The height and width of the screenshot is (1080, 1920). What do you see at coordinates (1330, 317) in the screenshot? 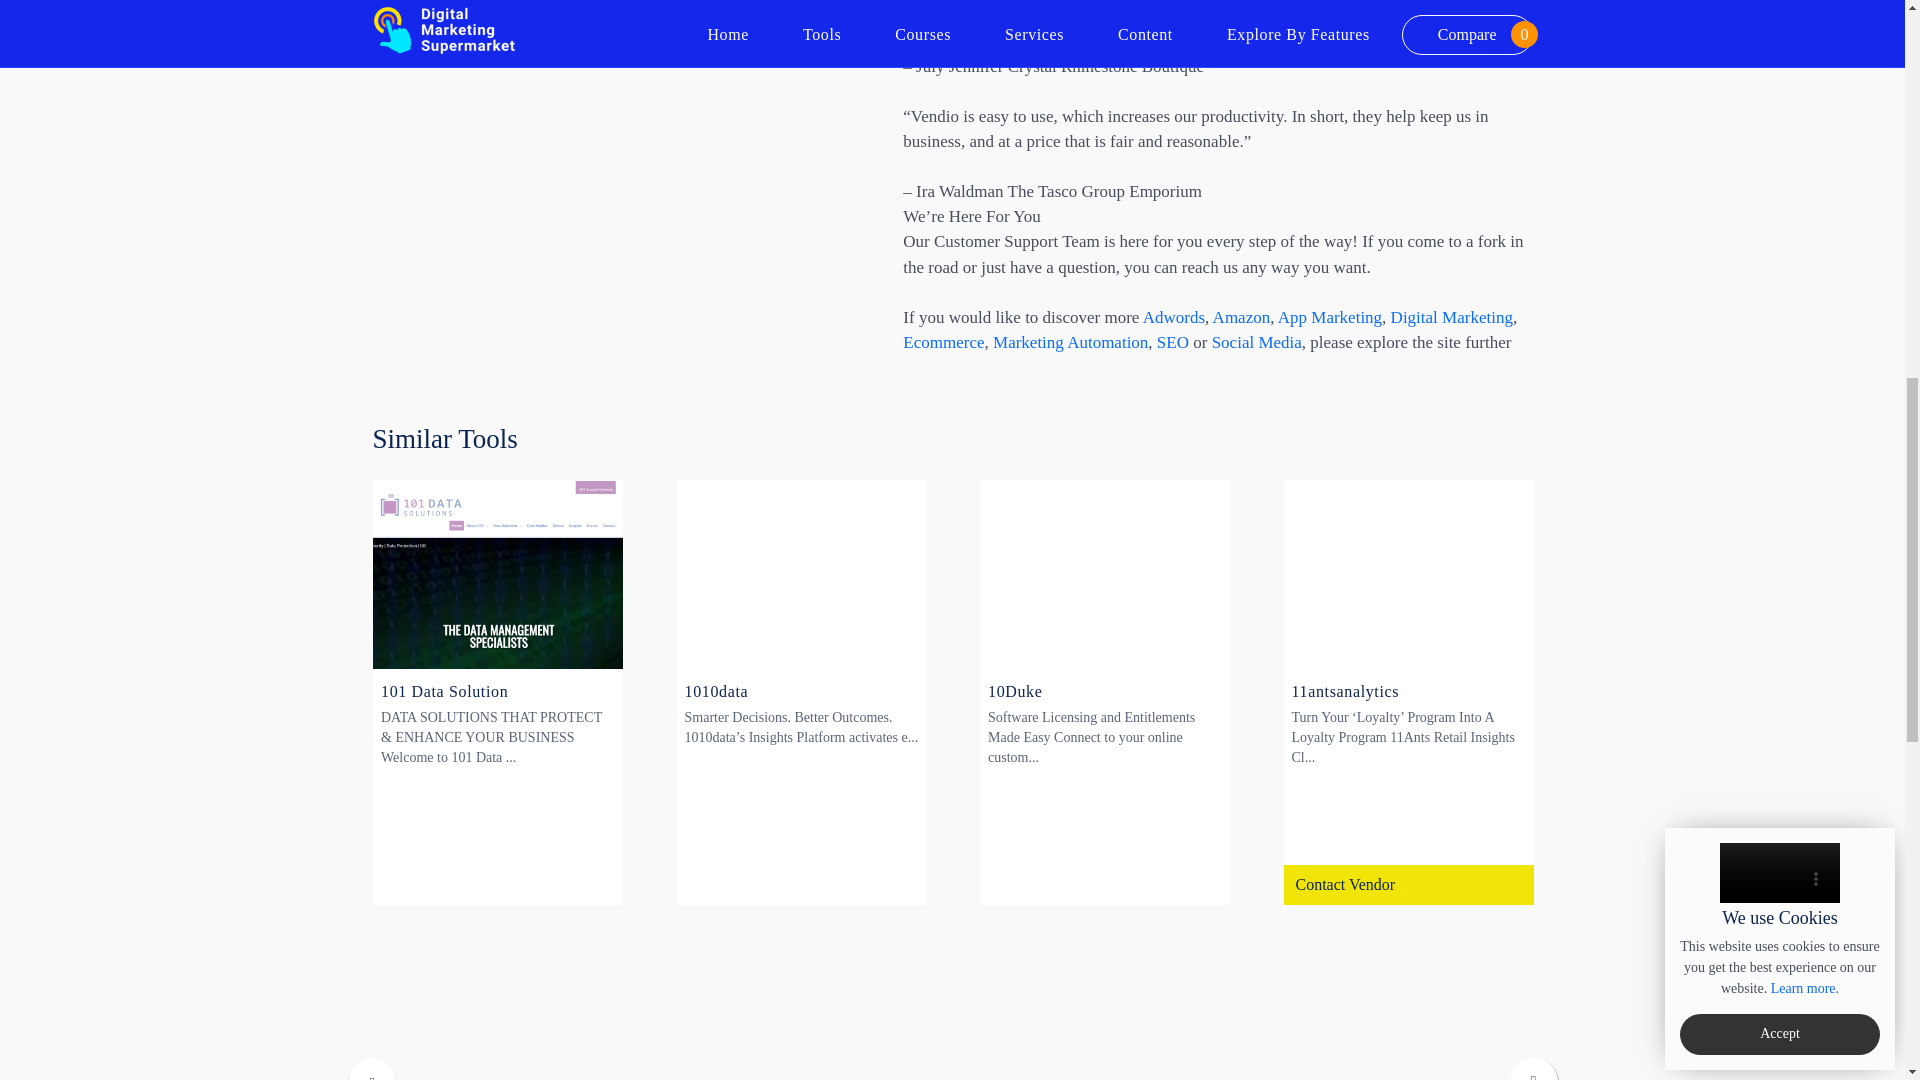
I see `App Marketing` at bounding box center [1330, 317].